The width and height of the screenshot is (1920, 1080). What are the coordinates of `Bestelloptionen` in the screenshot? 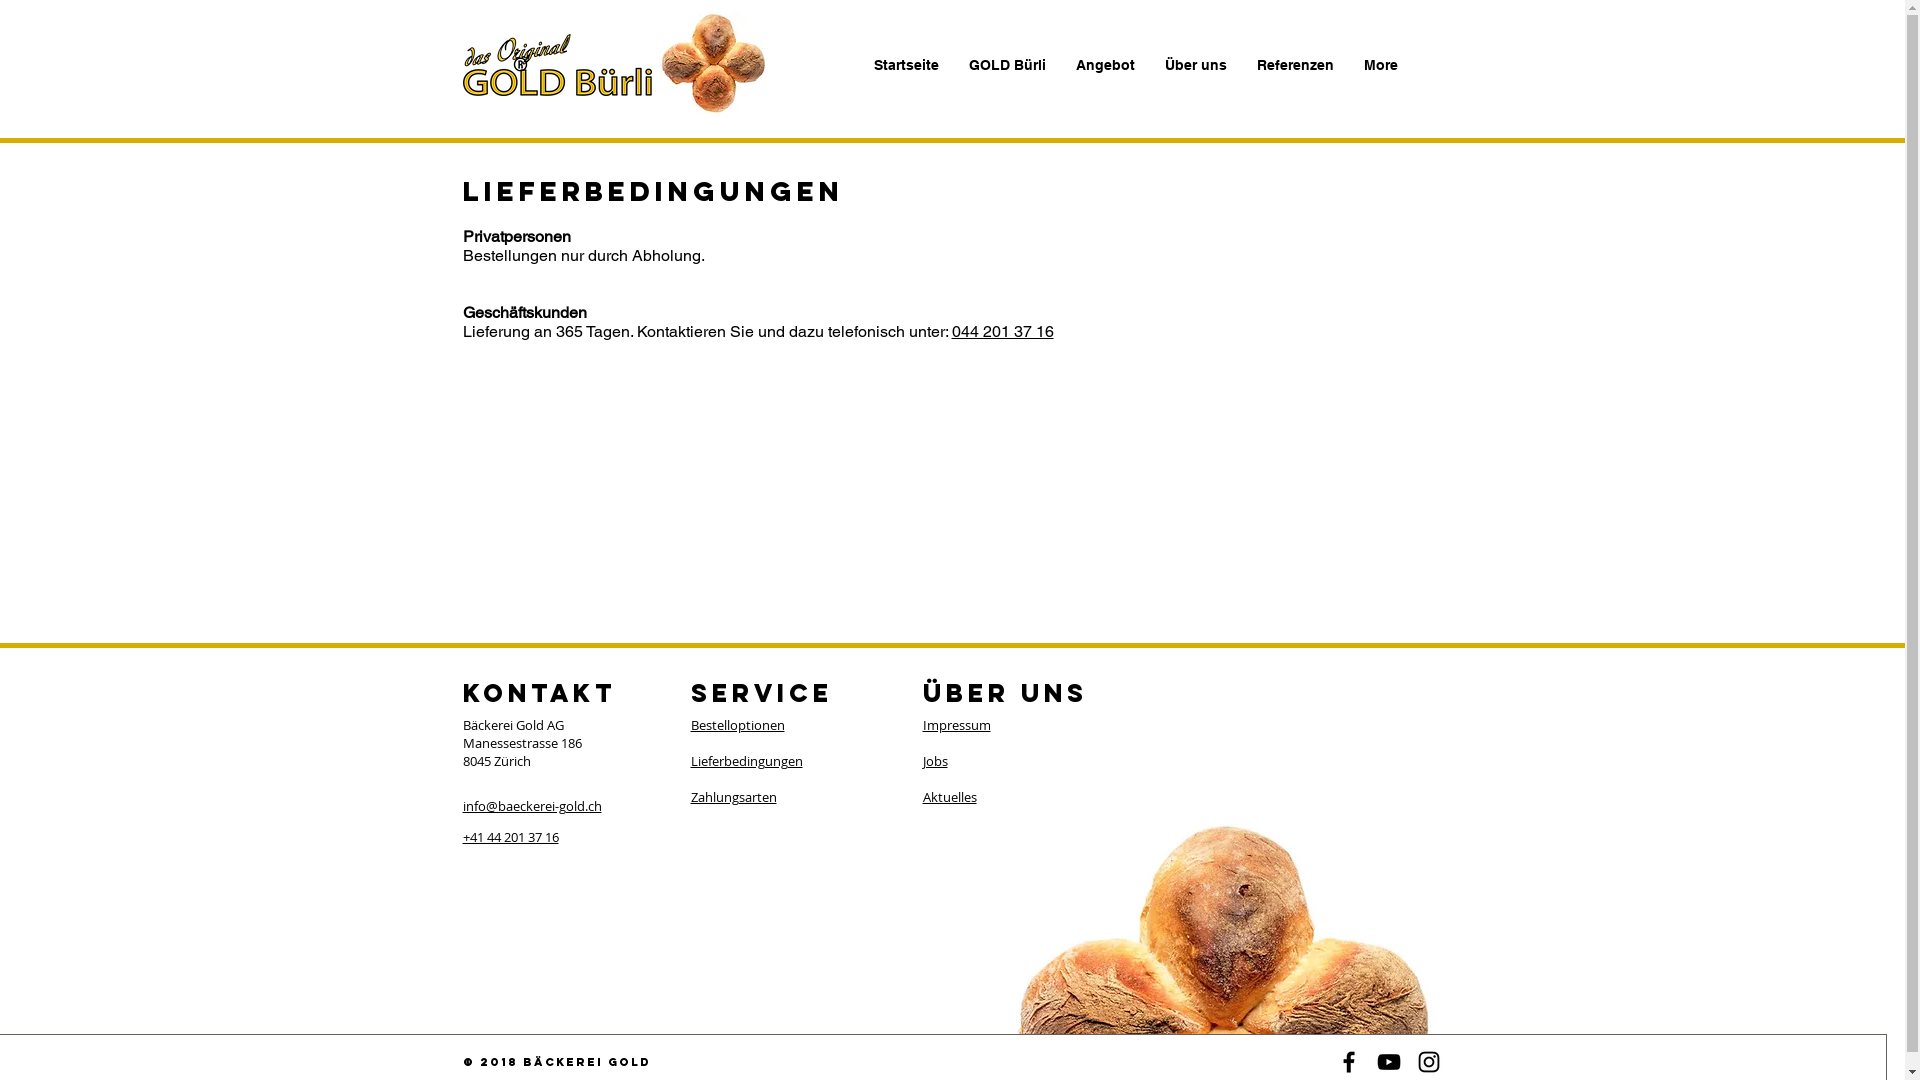 It's located at (737, 725).